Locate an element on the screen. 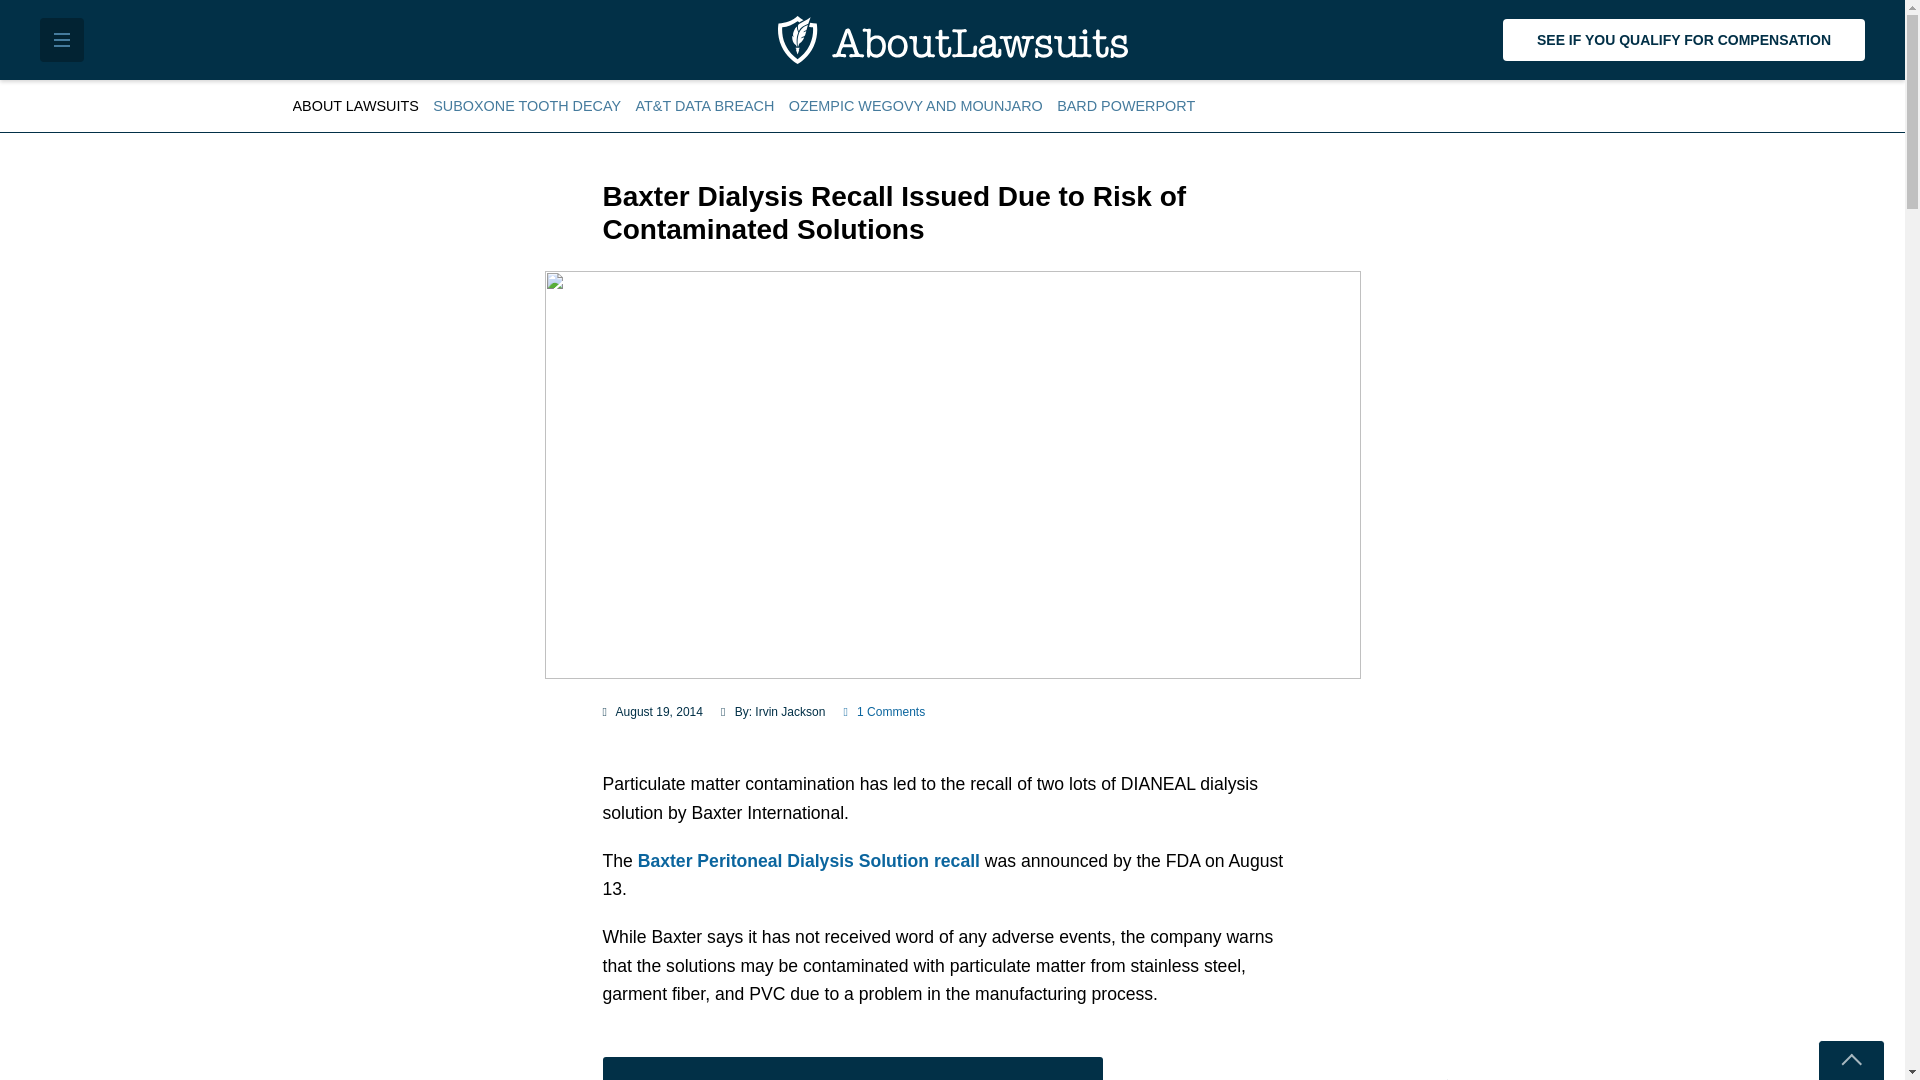  OZEMPIC WEGOVY AND MOUNJARO is located at coordinates (916, 106).